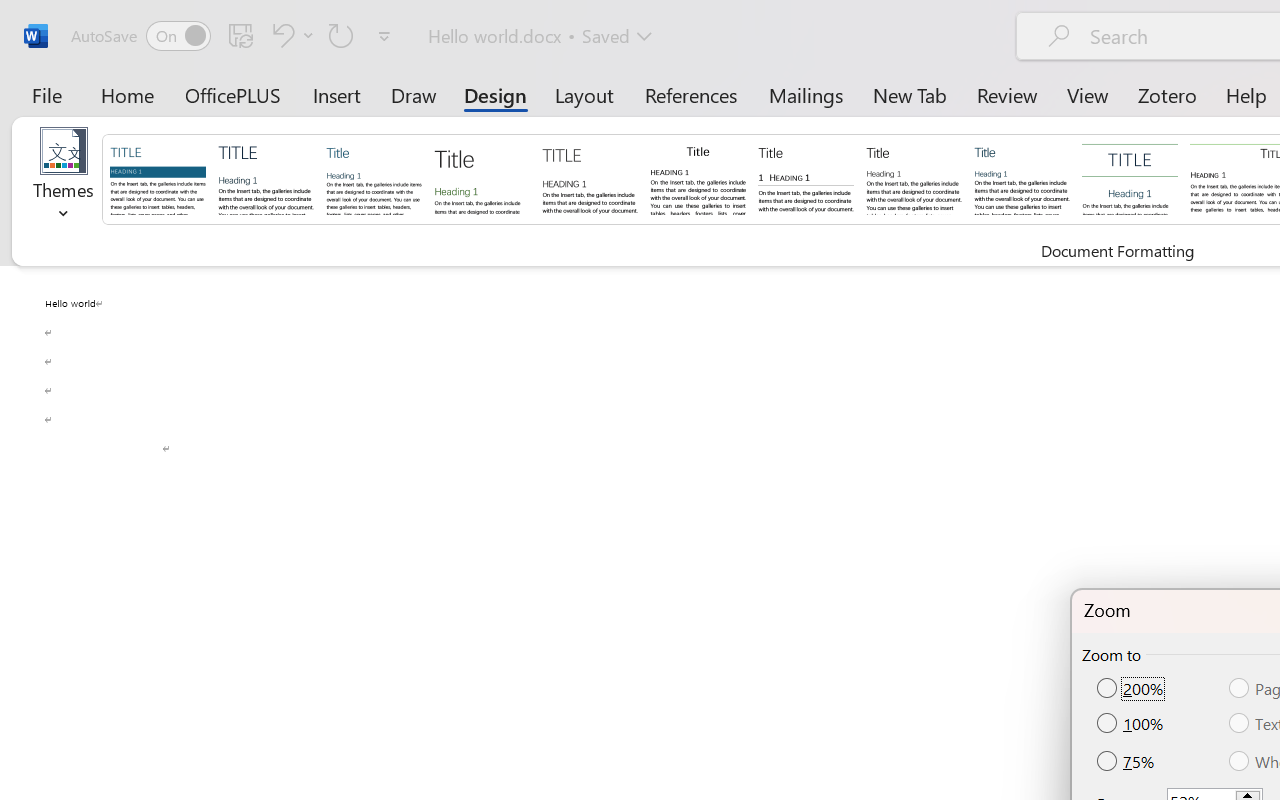 This screenshot has width=1280, height=800. Describe the element at coordinates (1132, 724) in the screenshot. I see `100%` at that location.